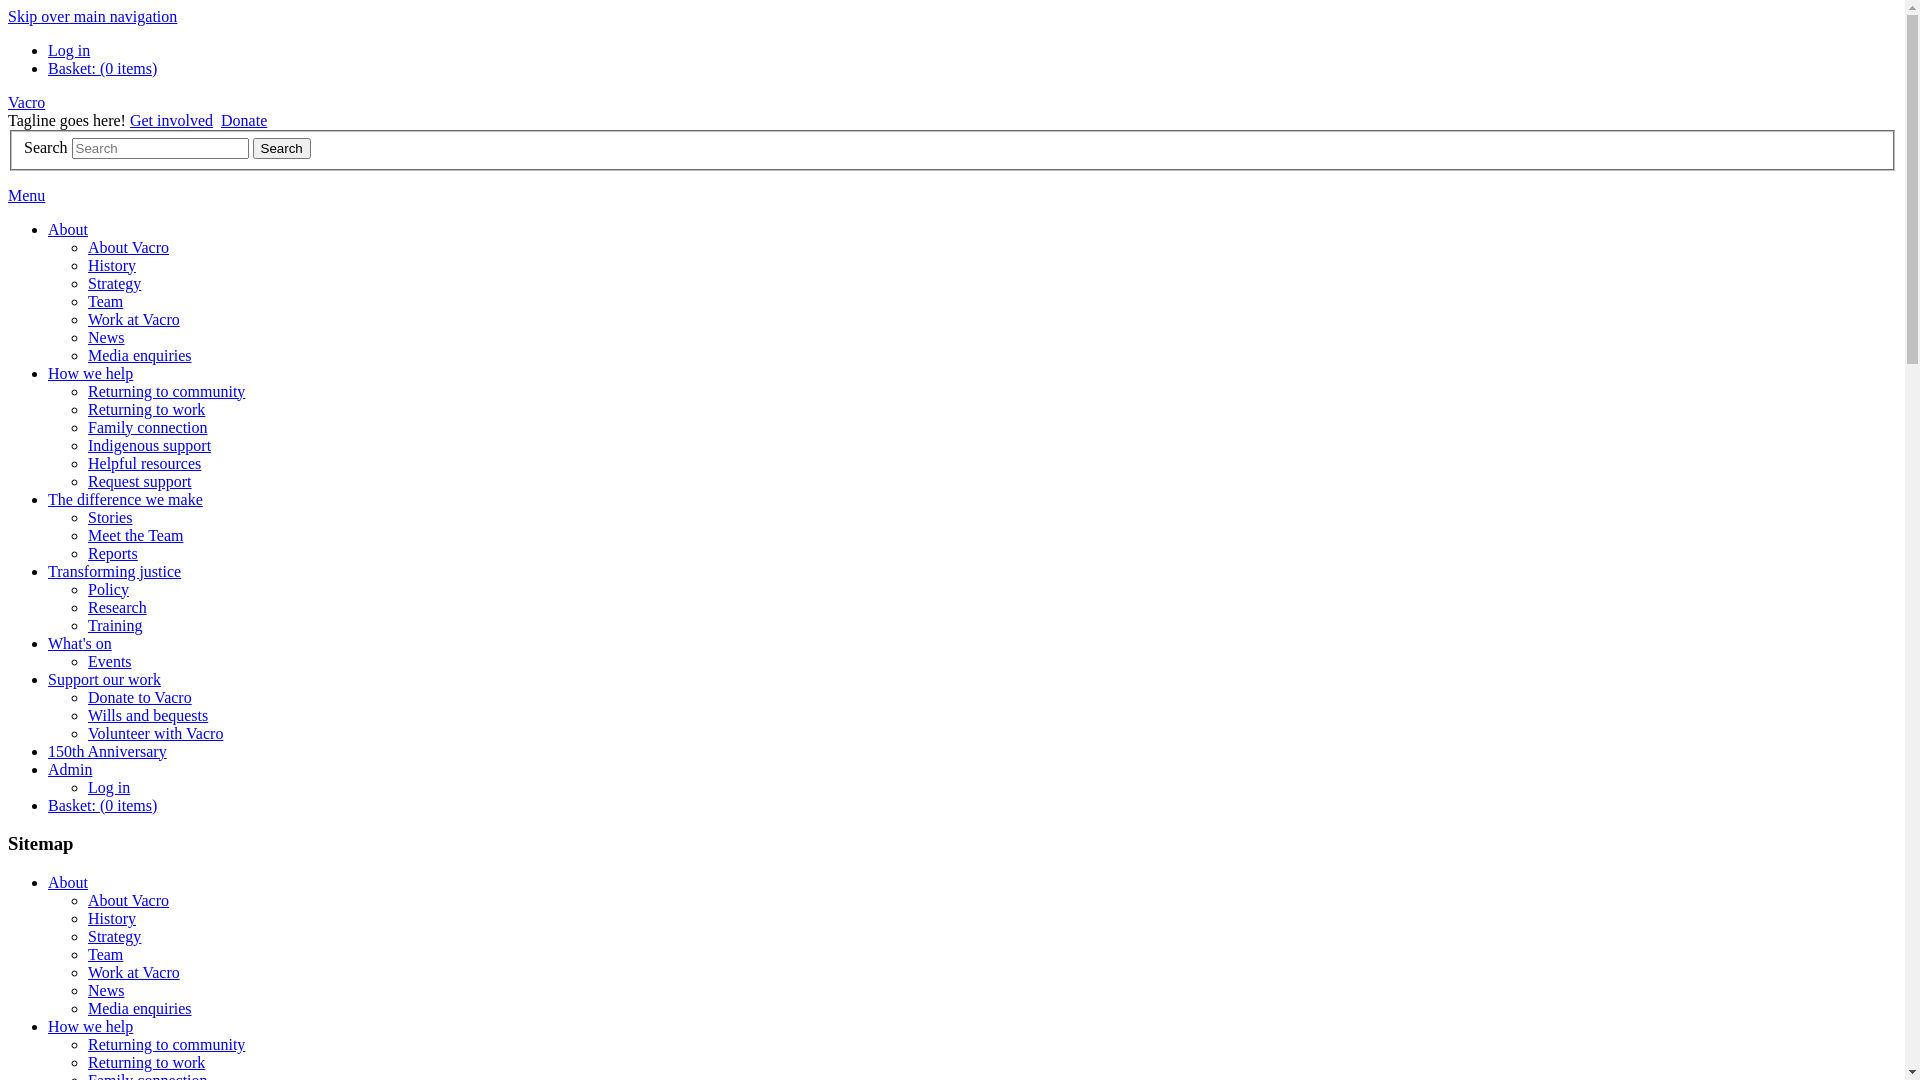  Describe the element at coordinates (108, 590) in the screenshot. I see `Policy` at that location.